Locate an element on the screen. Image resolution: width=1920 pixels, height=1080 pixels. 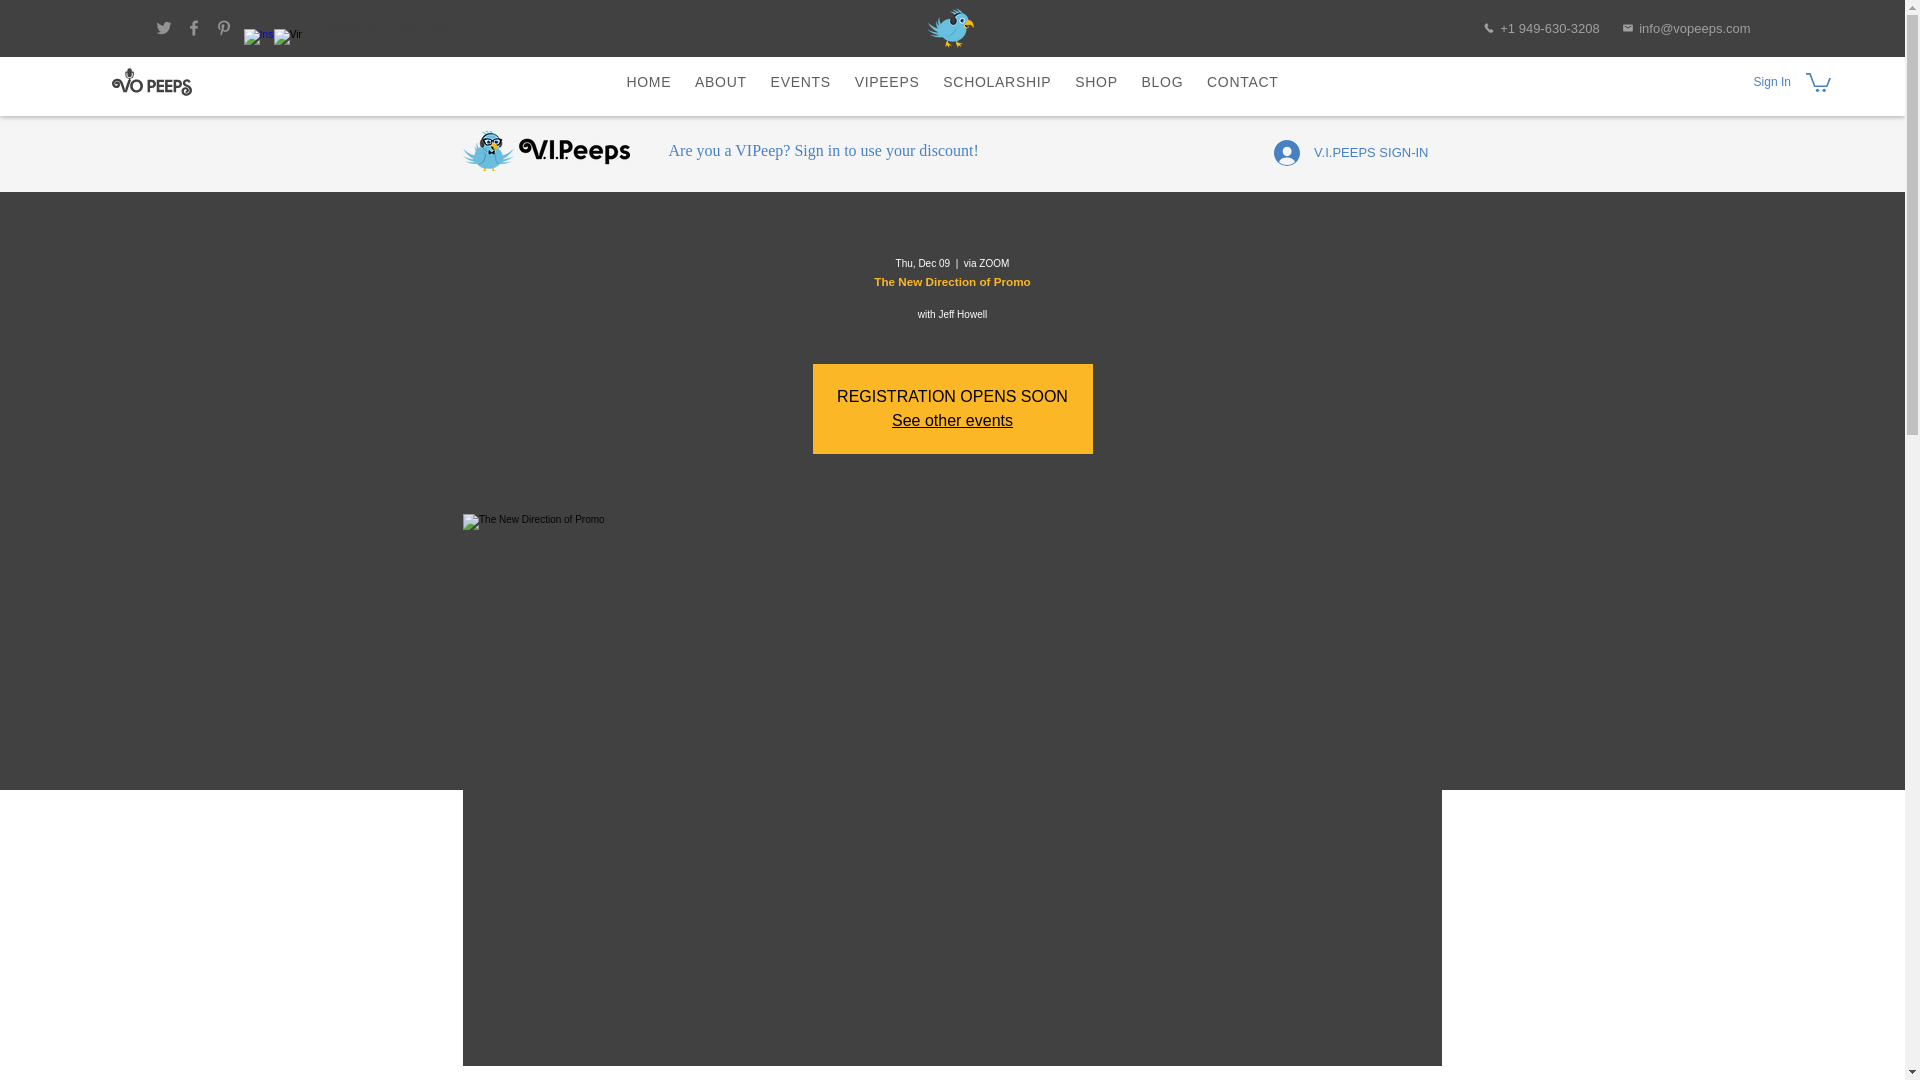
SCHOLARSHIP is located at coordinates (1162, 82).